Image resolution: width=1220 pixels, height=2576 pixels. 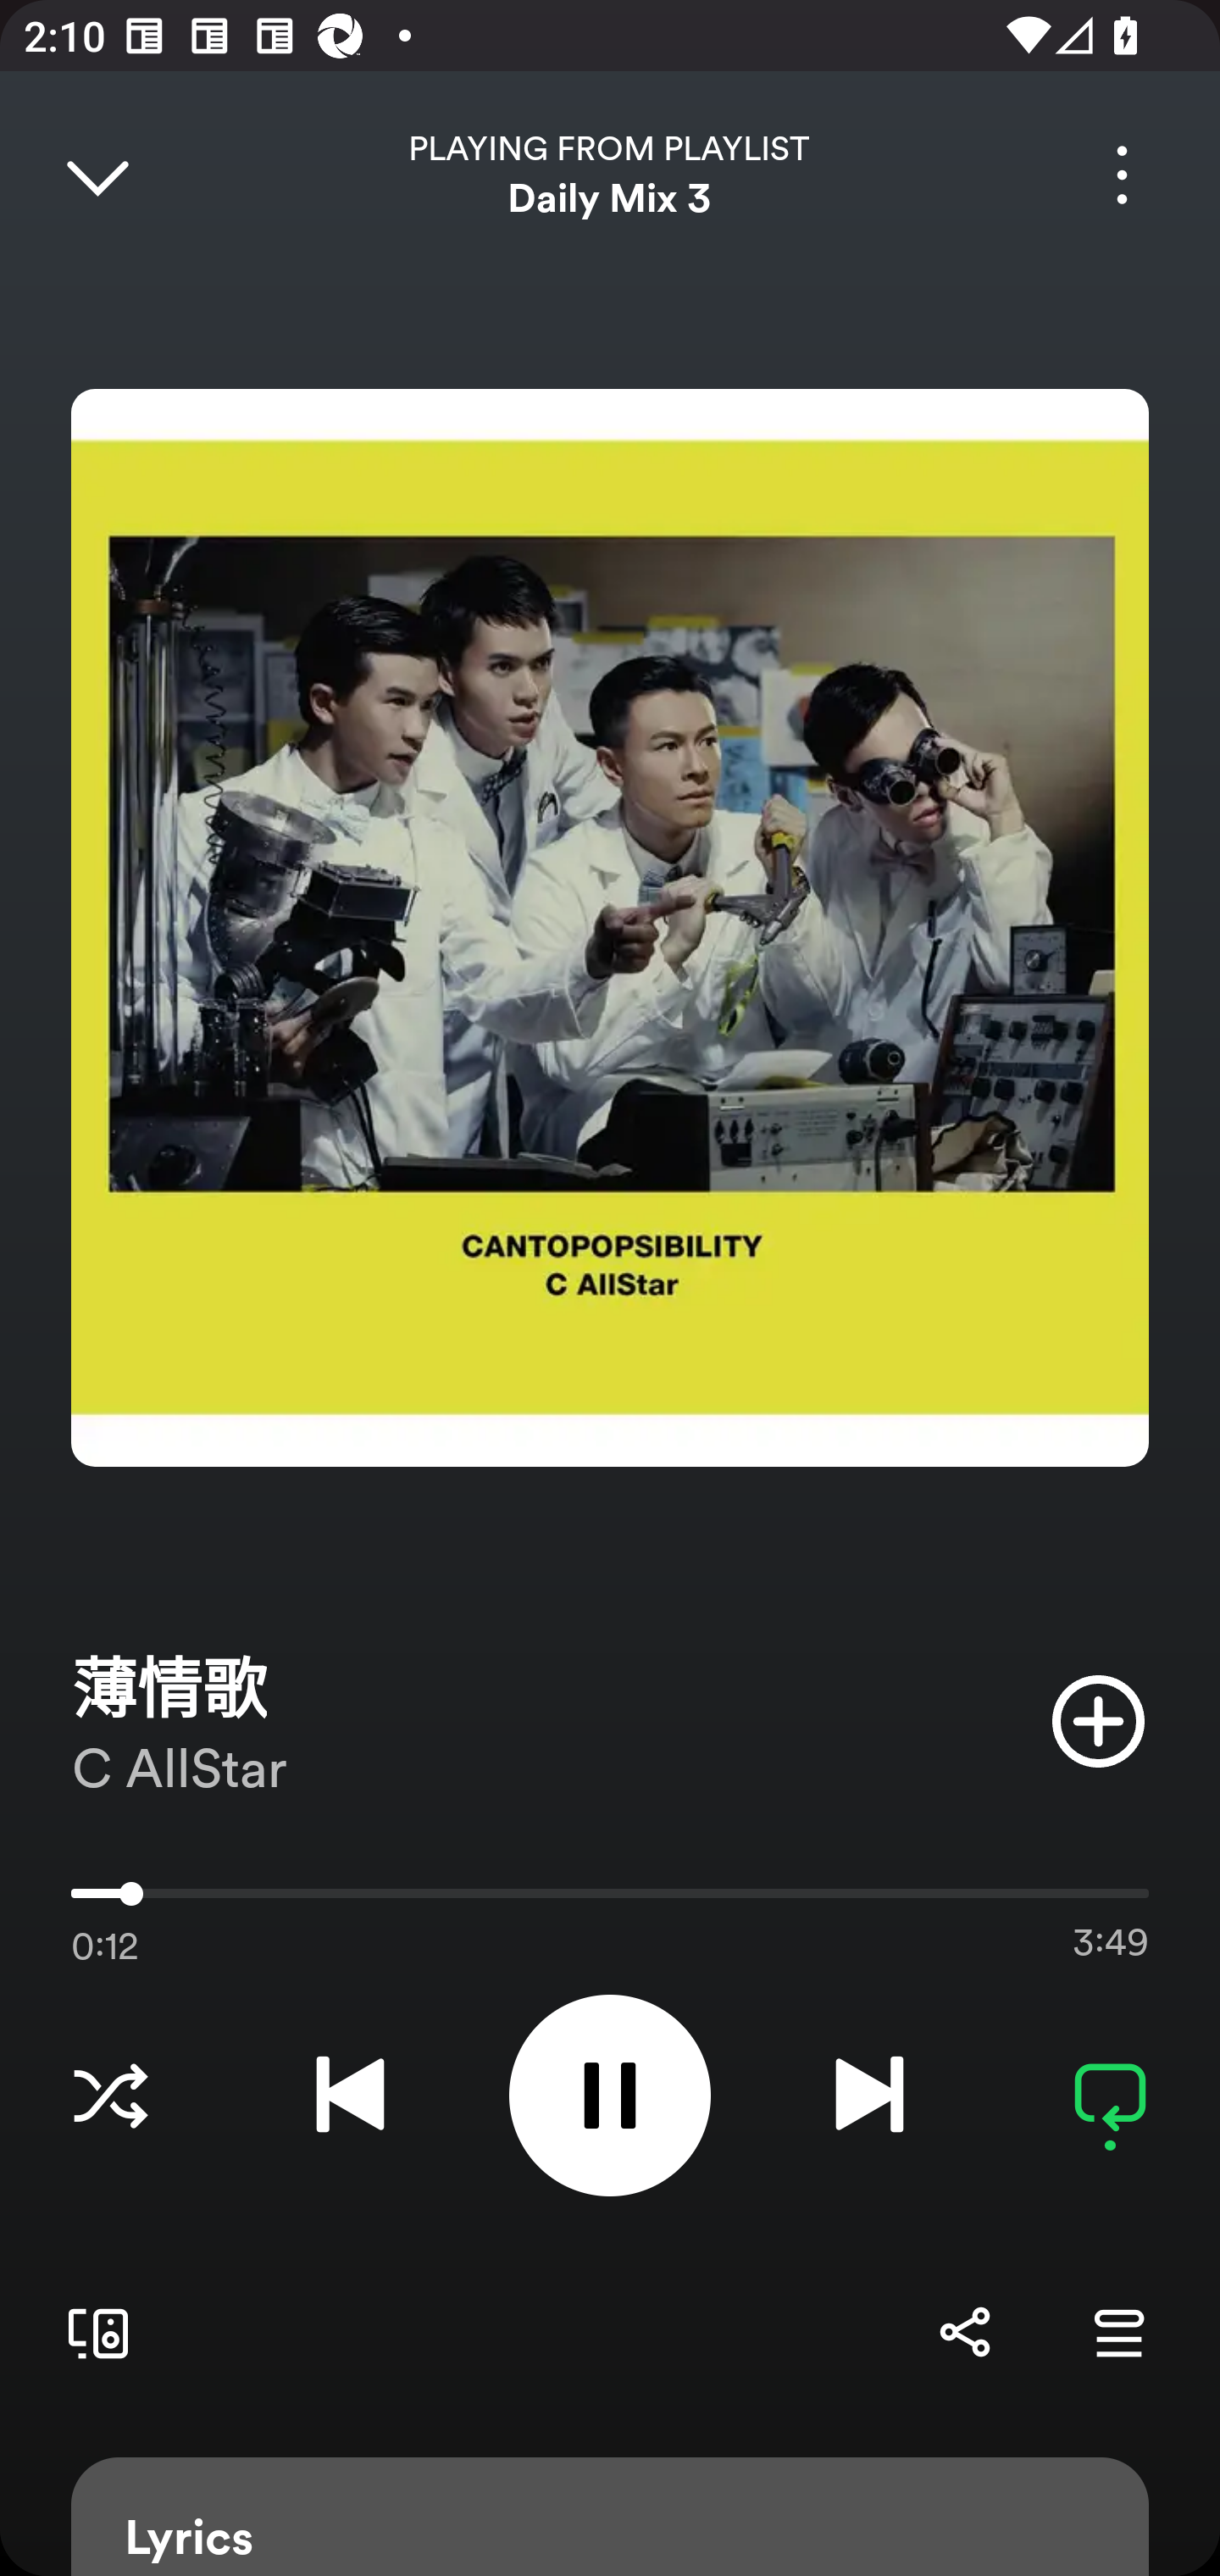 What do you see at coordinates (110, 2095) in the screenshot?
I see `Choose a Listening Mode` at bounding box center [110, 2095].